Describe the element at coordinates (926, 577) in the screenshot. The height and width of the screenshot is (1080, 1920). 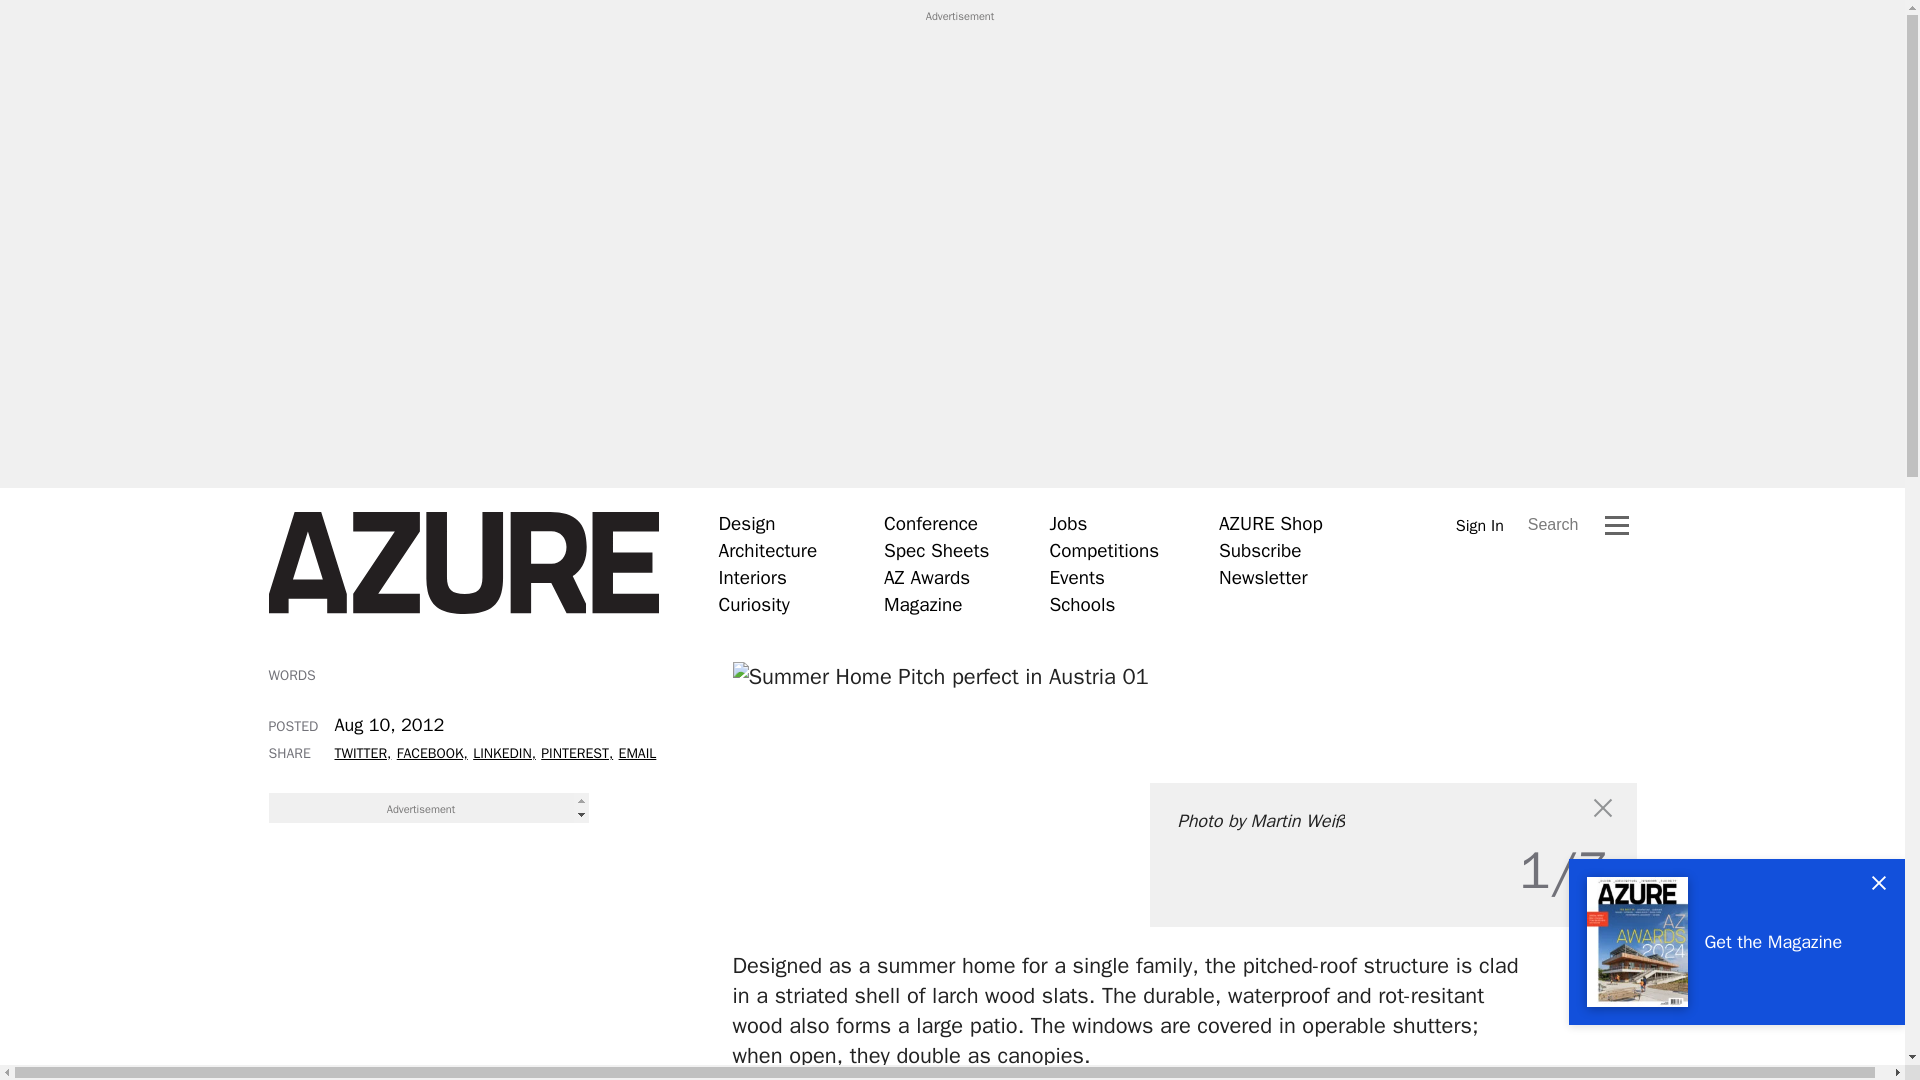
I see `AZ Awards` at that location.